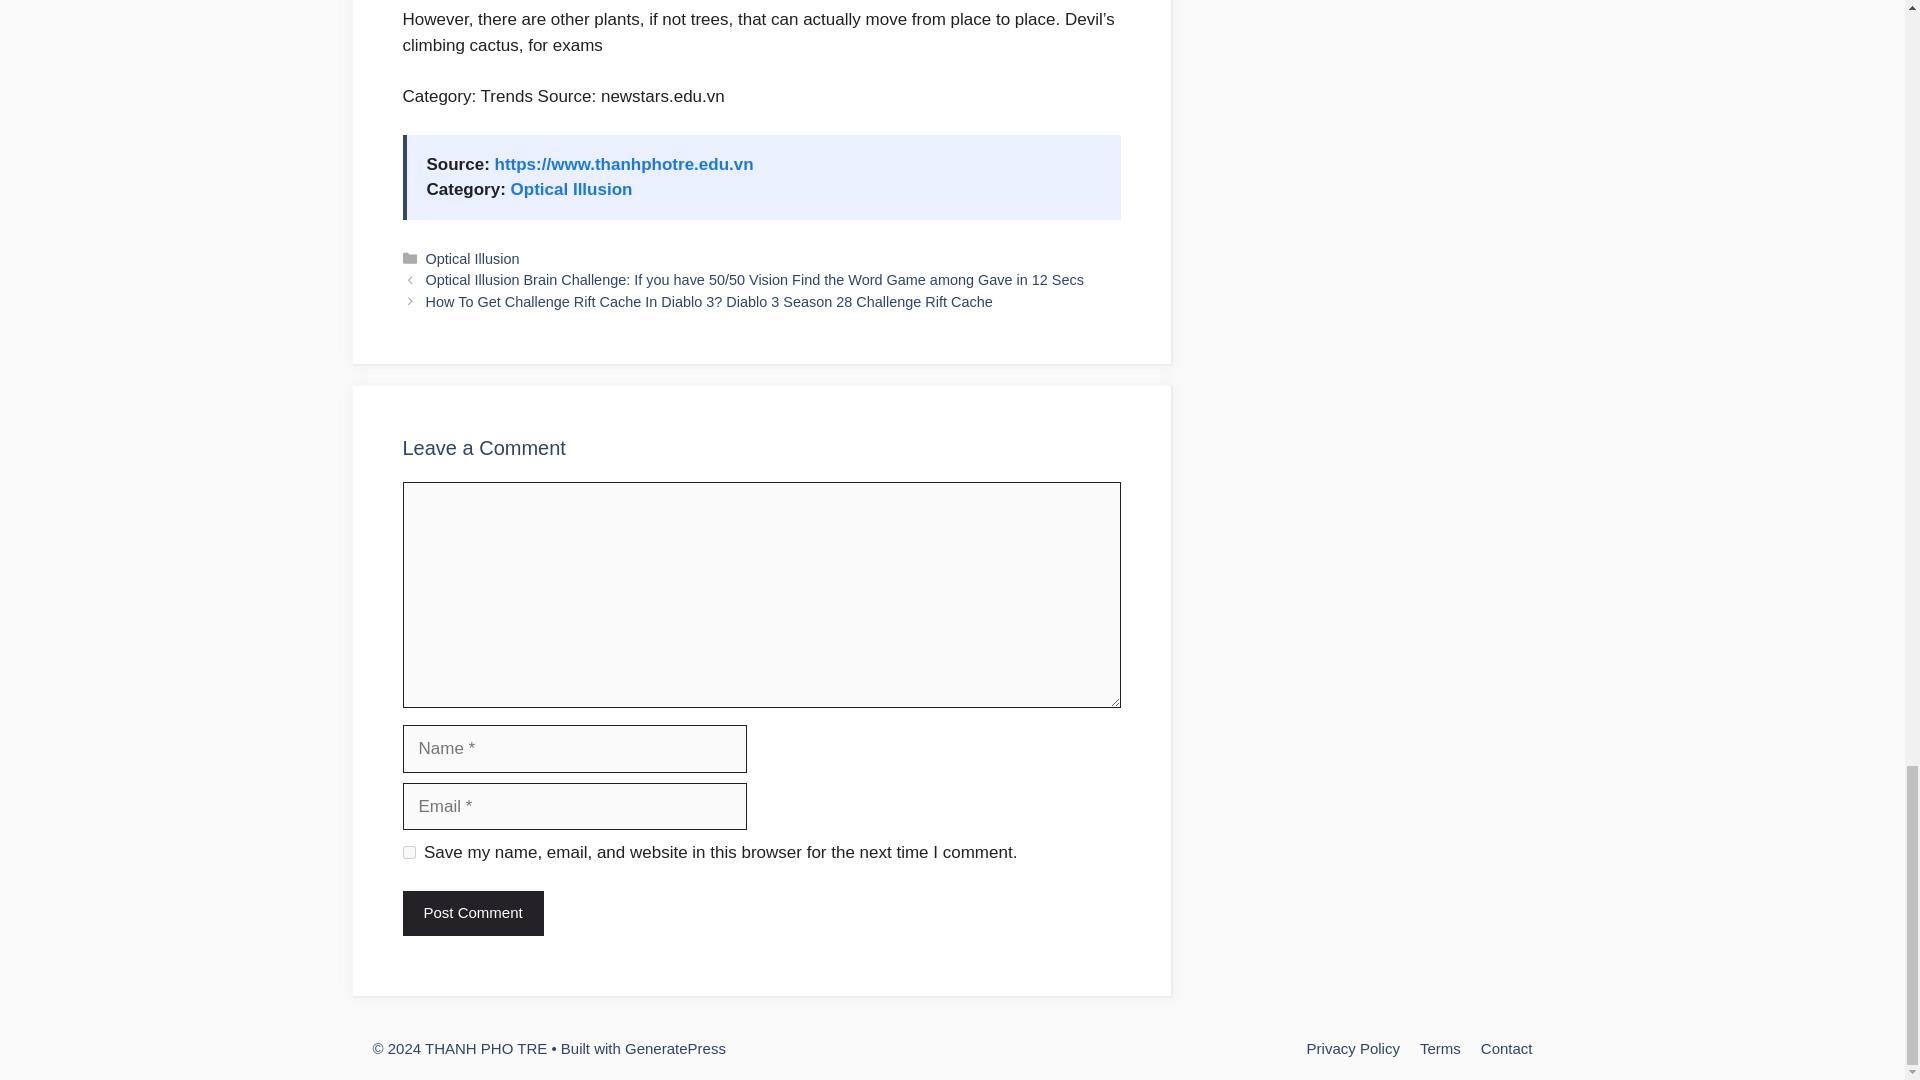 The width and height of the screenshot is (1920, 1080). Describe the element at coordinates (1440, 1048) in the screenshot. I see `Terms` at that location.